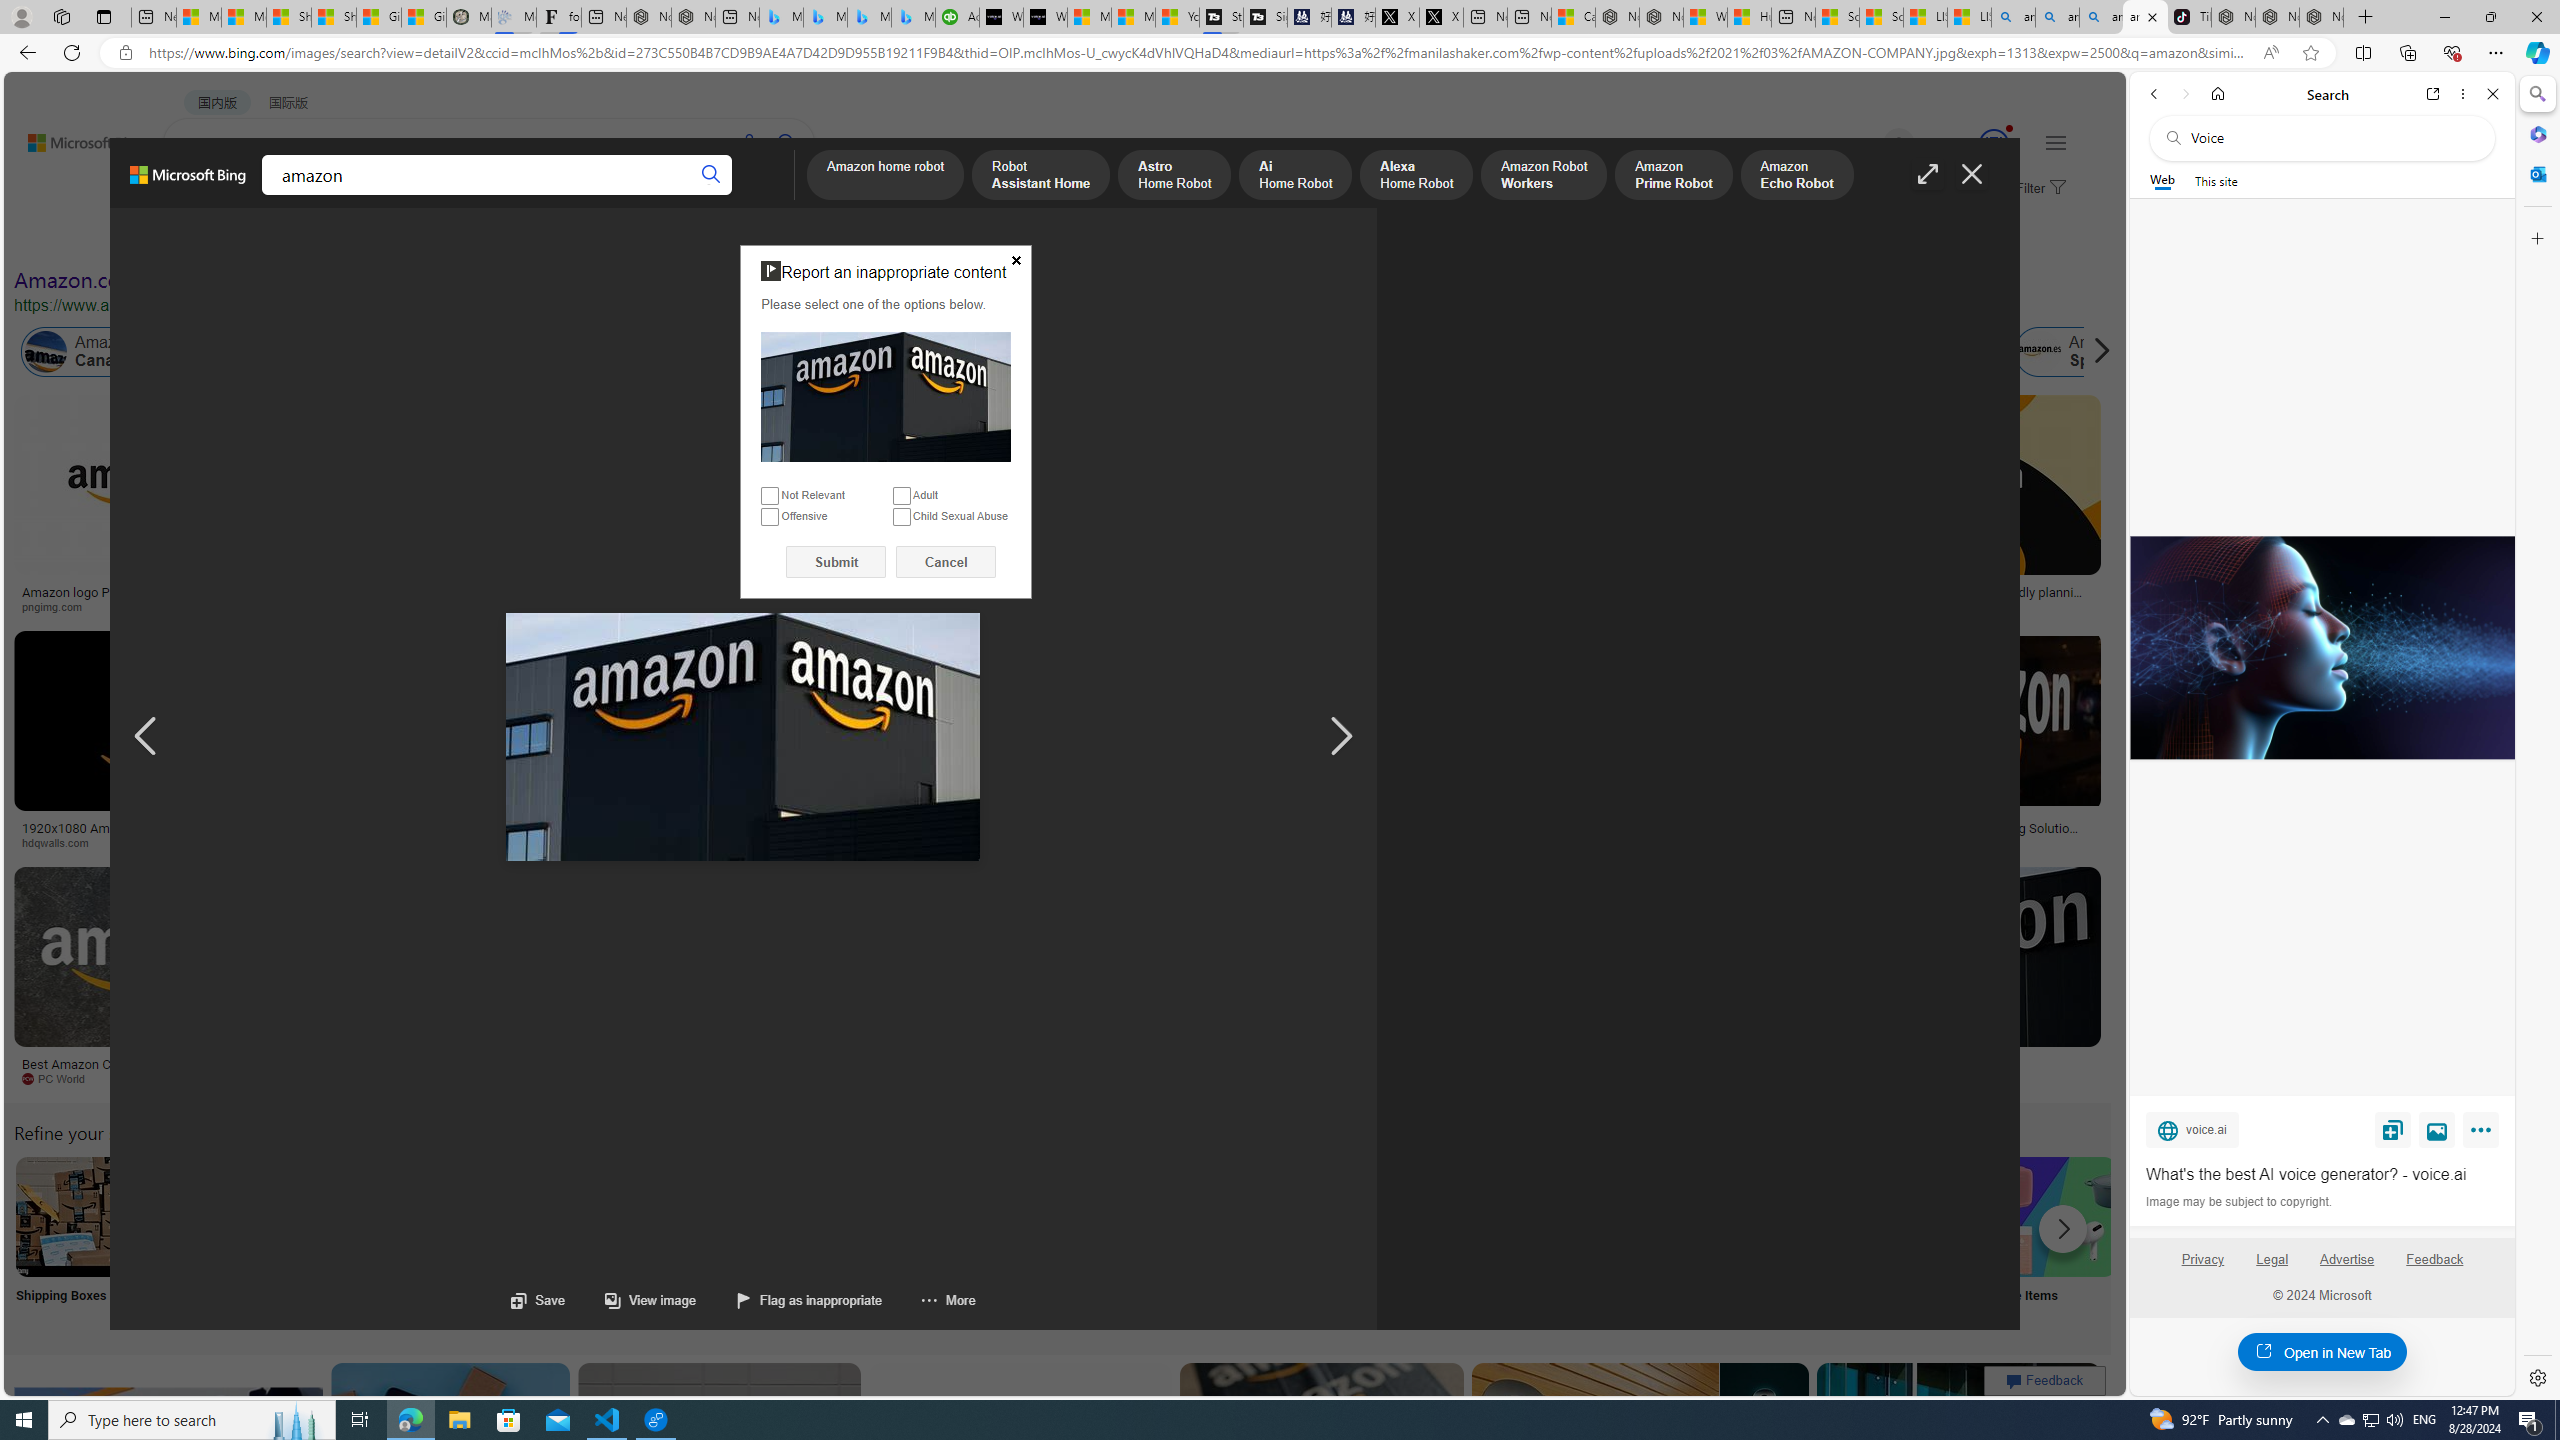 The height and width of the screenshot is (1440, 2560). Describe the element at coordinates (222, 238) in the screenshot. I see `Image size` at that location.